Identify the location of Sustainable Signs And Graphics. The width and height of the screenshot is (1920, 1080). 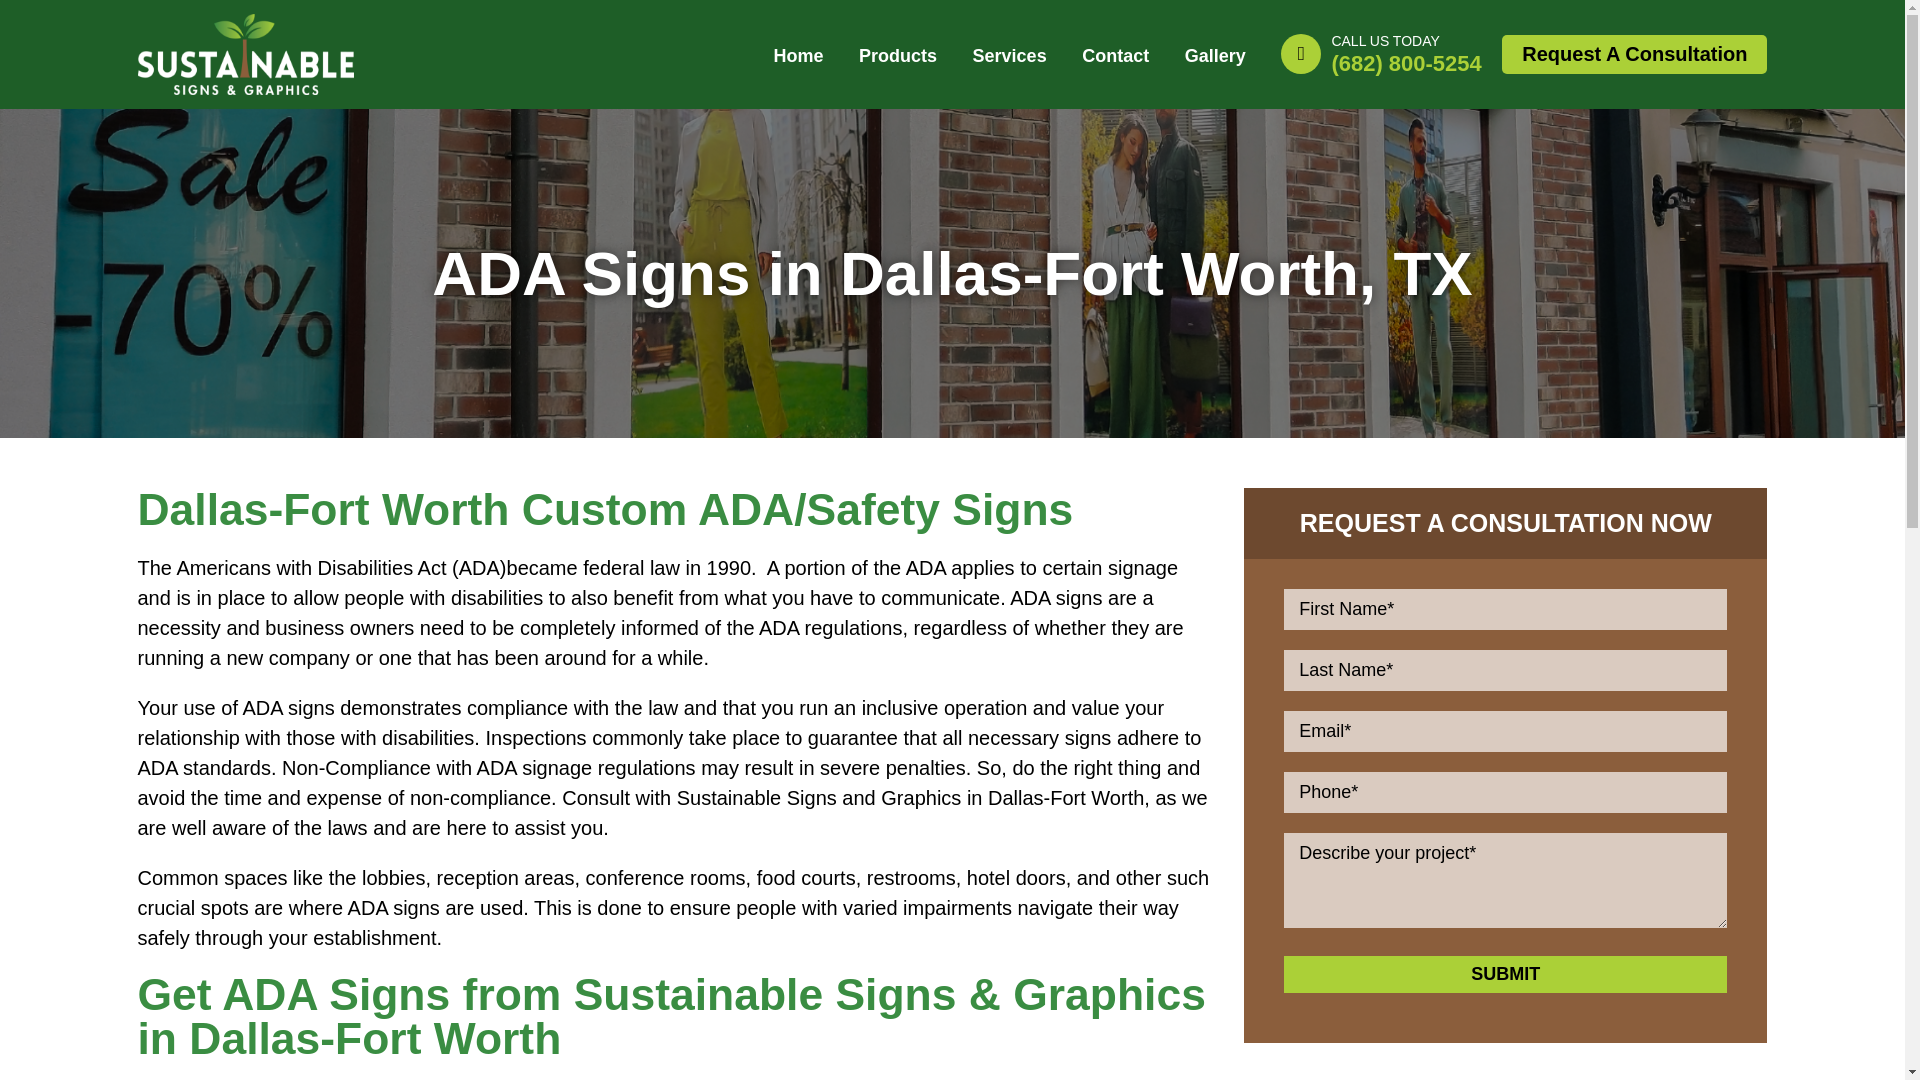
(246, 28).